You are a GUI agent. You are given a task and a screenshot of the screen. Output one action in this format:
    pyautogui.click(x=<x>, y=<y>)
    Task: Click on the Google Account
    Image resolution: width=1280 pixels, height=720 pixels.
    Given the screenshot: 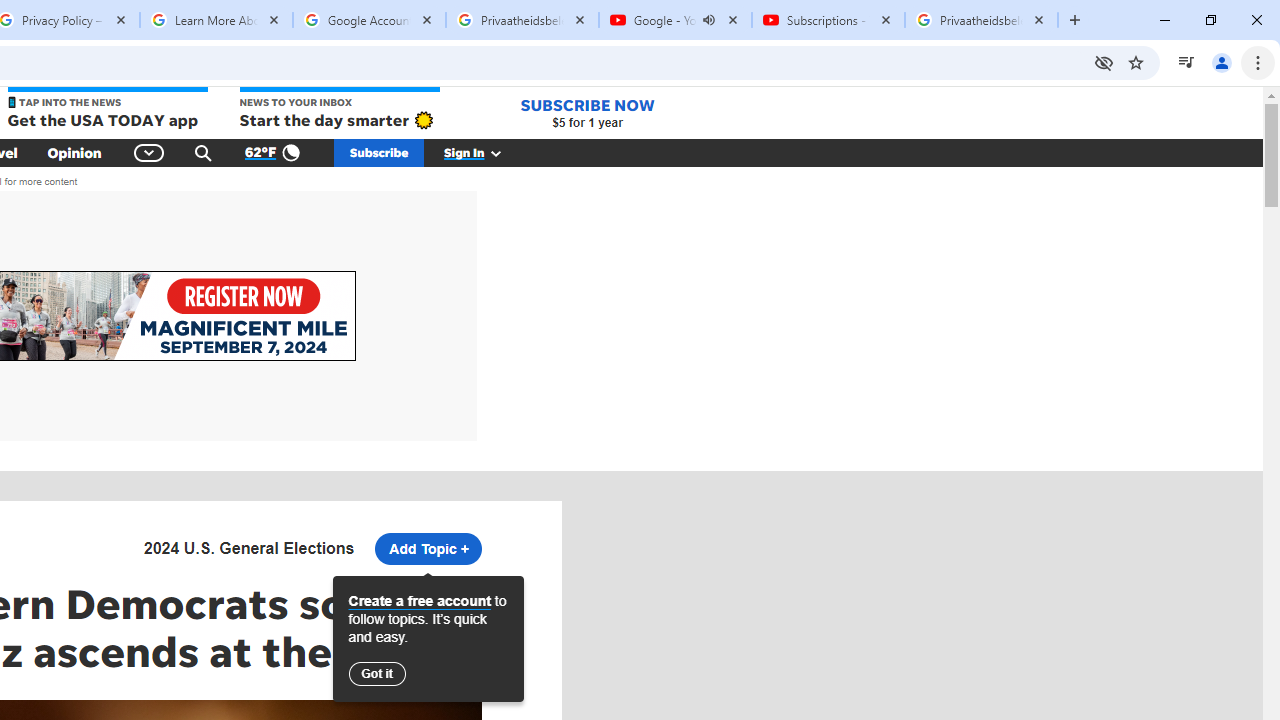 What is the action you would take?
    pyautogui.click(x=369, y=20)
    